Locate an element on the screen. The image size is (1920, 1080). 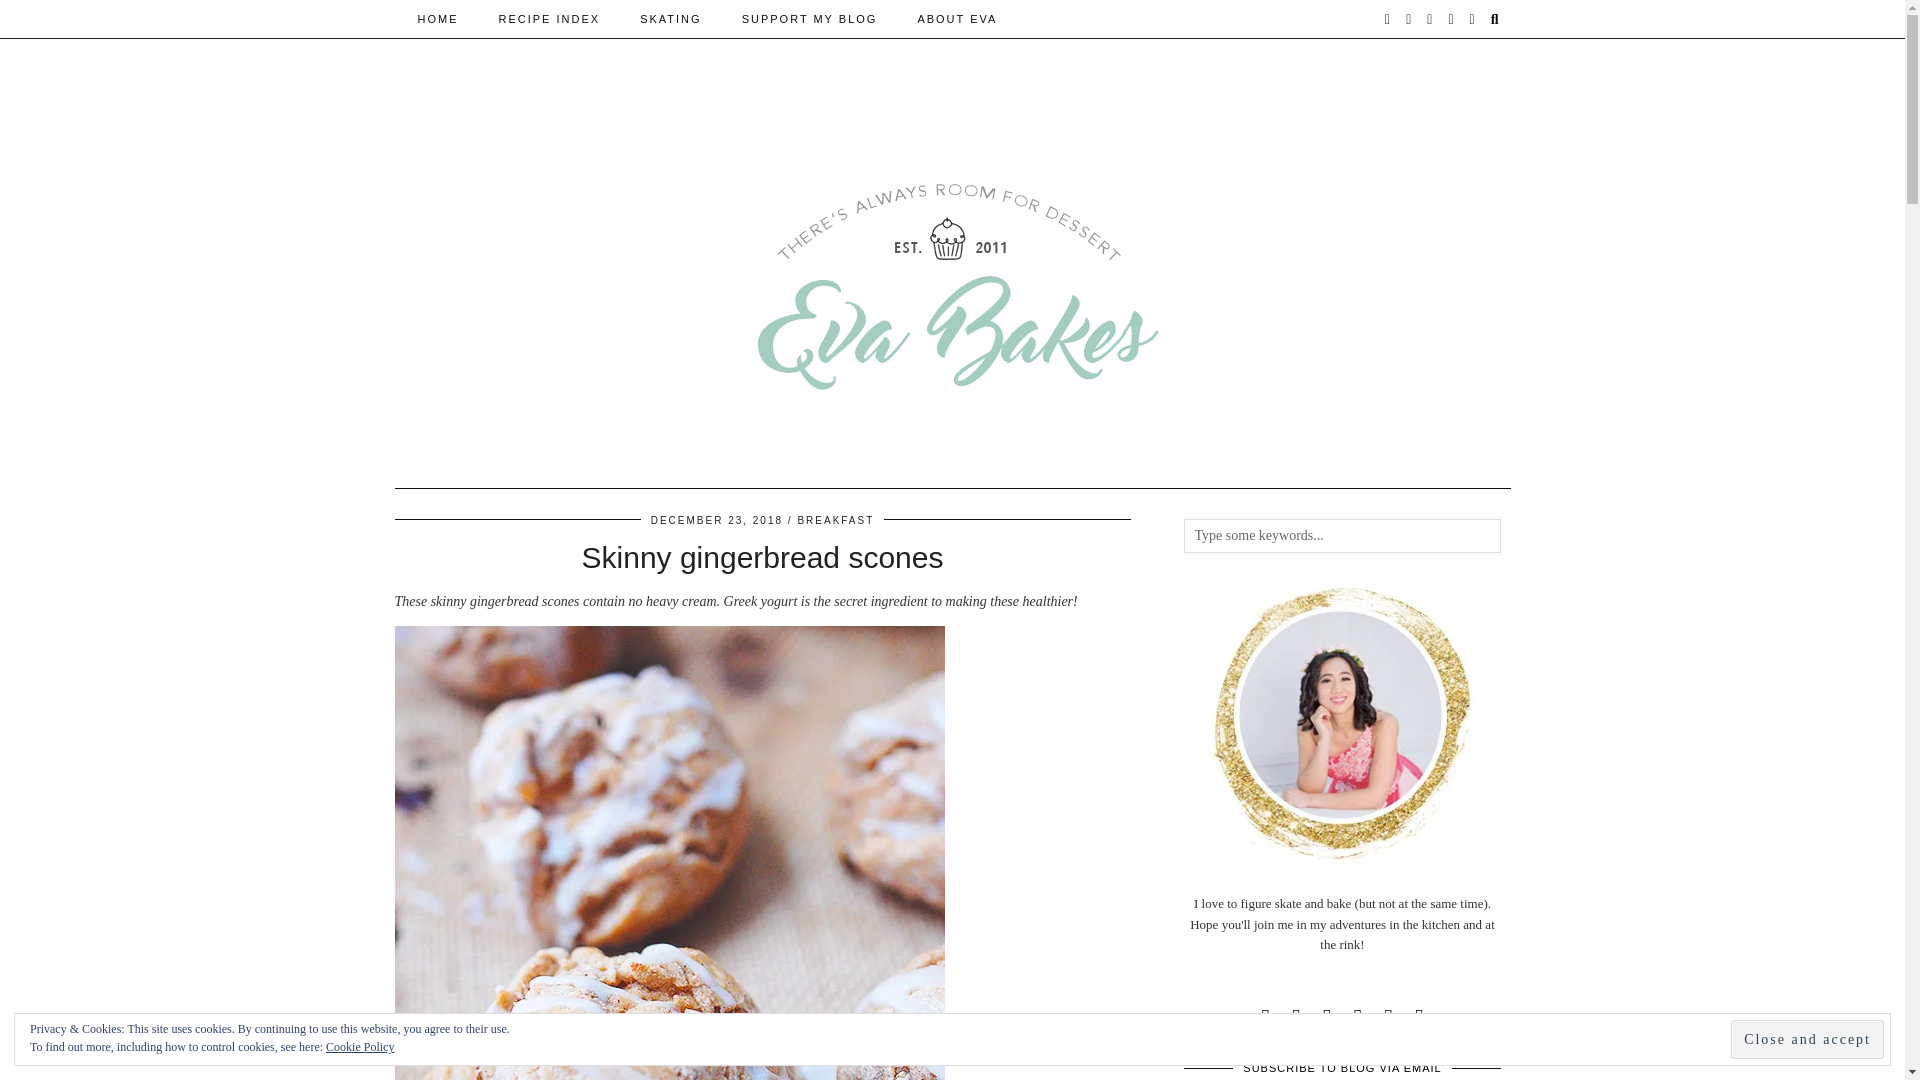
Close and accept is located at coordinates (1807, 1039).